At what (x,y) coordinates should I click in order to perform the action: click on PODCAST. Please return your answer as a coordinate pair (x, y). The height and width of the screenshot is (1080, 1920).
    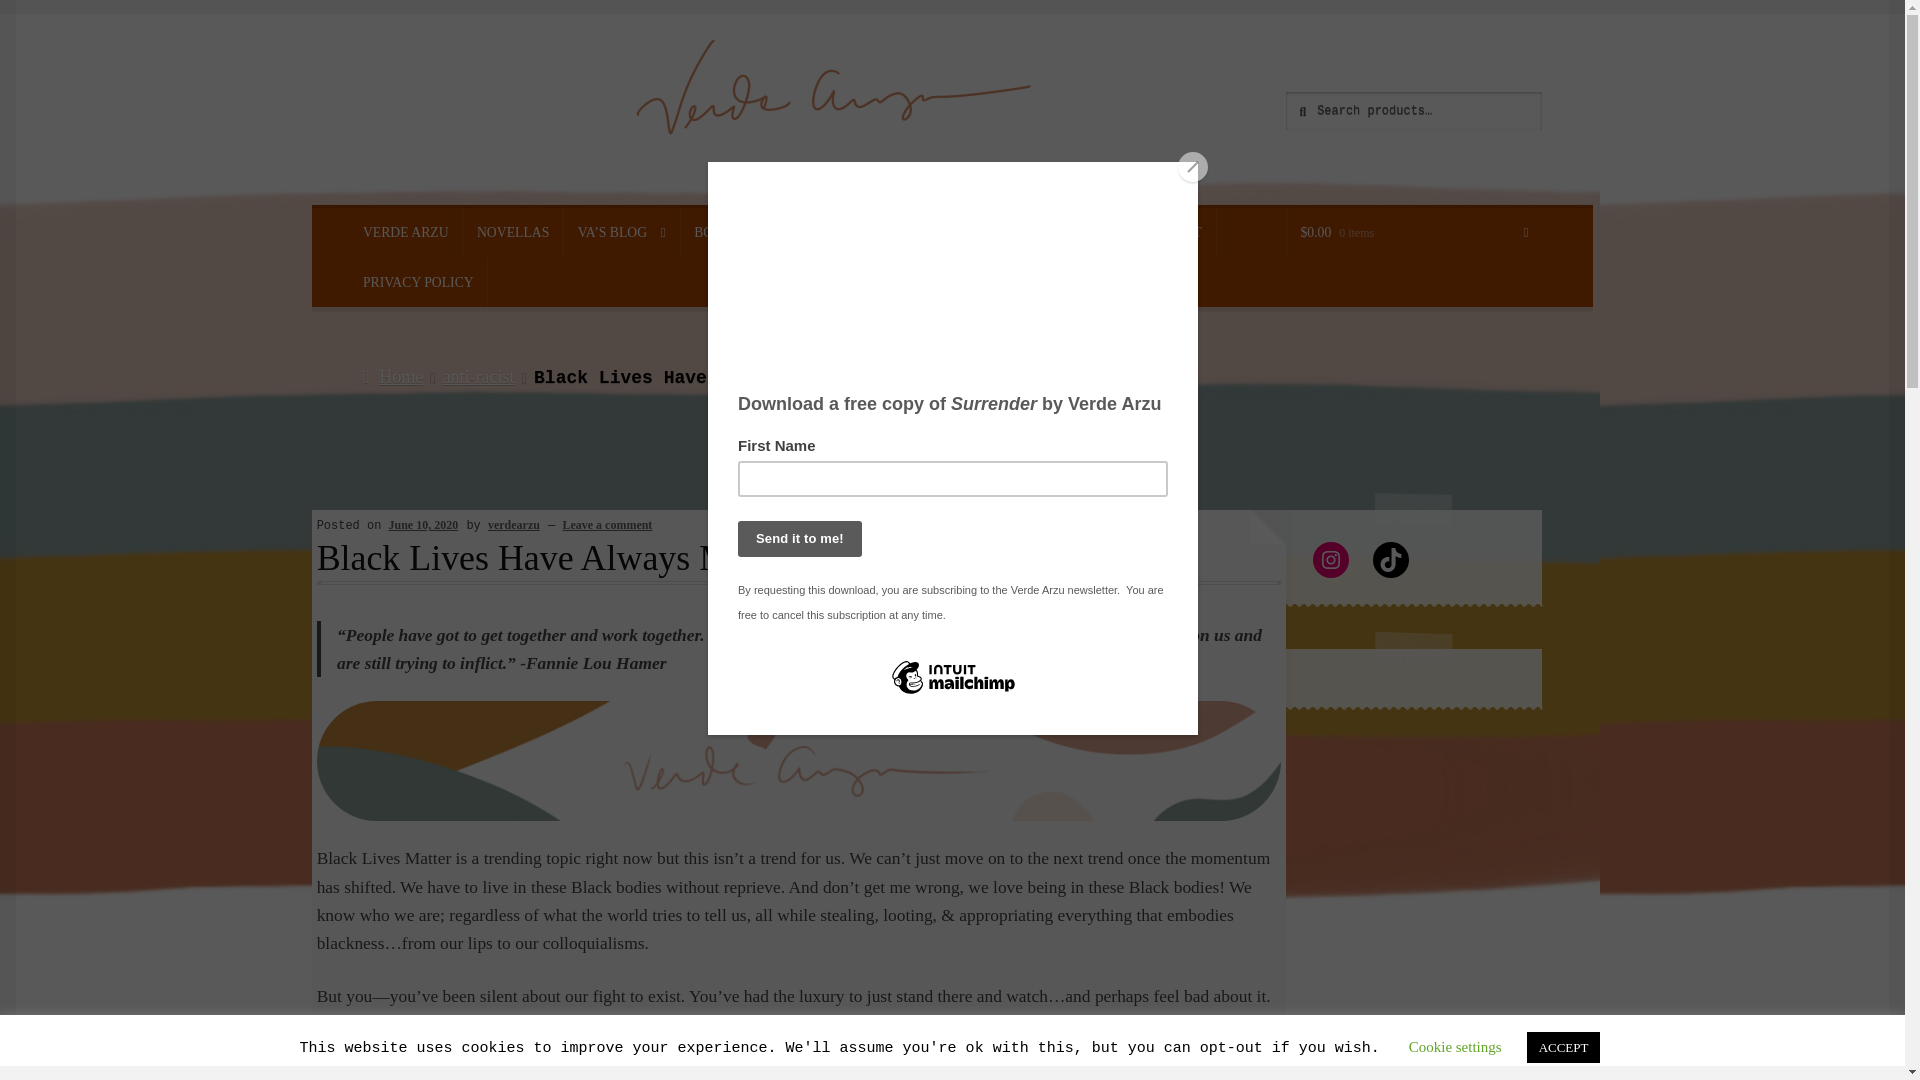
    Looking at the image, I should click on (1170, 233).